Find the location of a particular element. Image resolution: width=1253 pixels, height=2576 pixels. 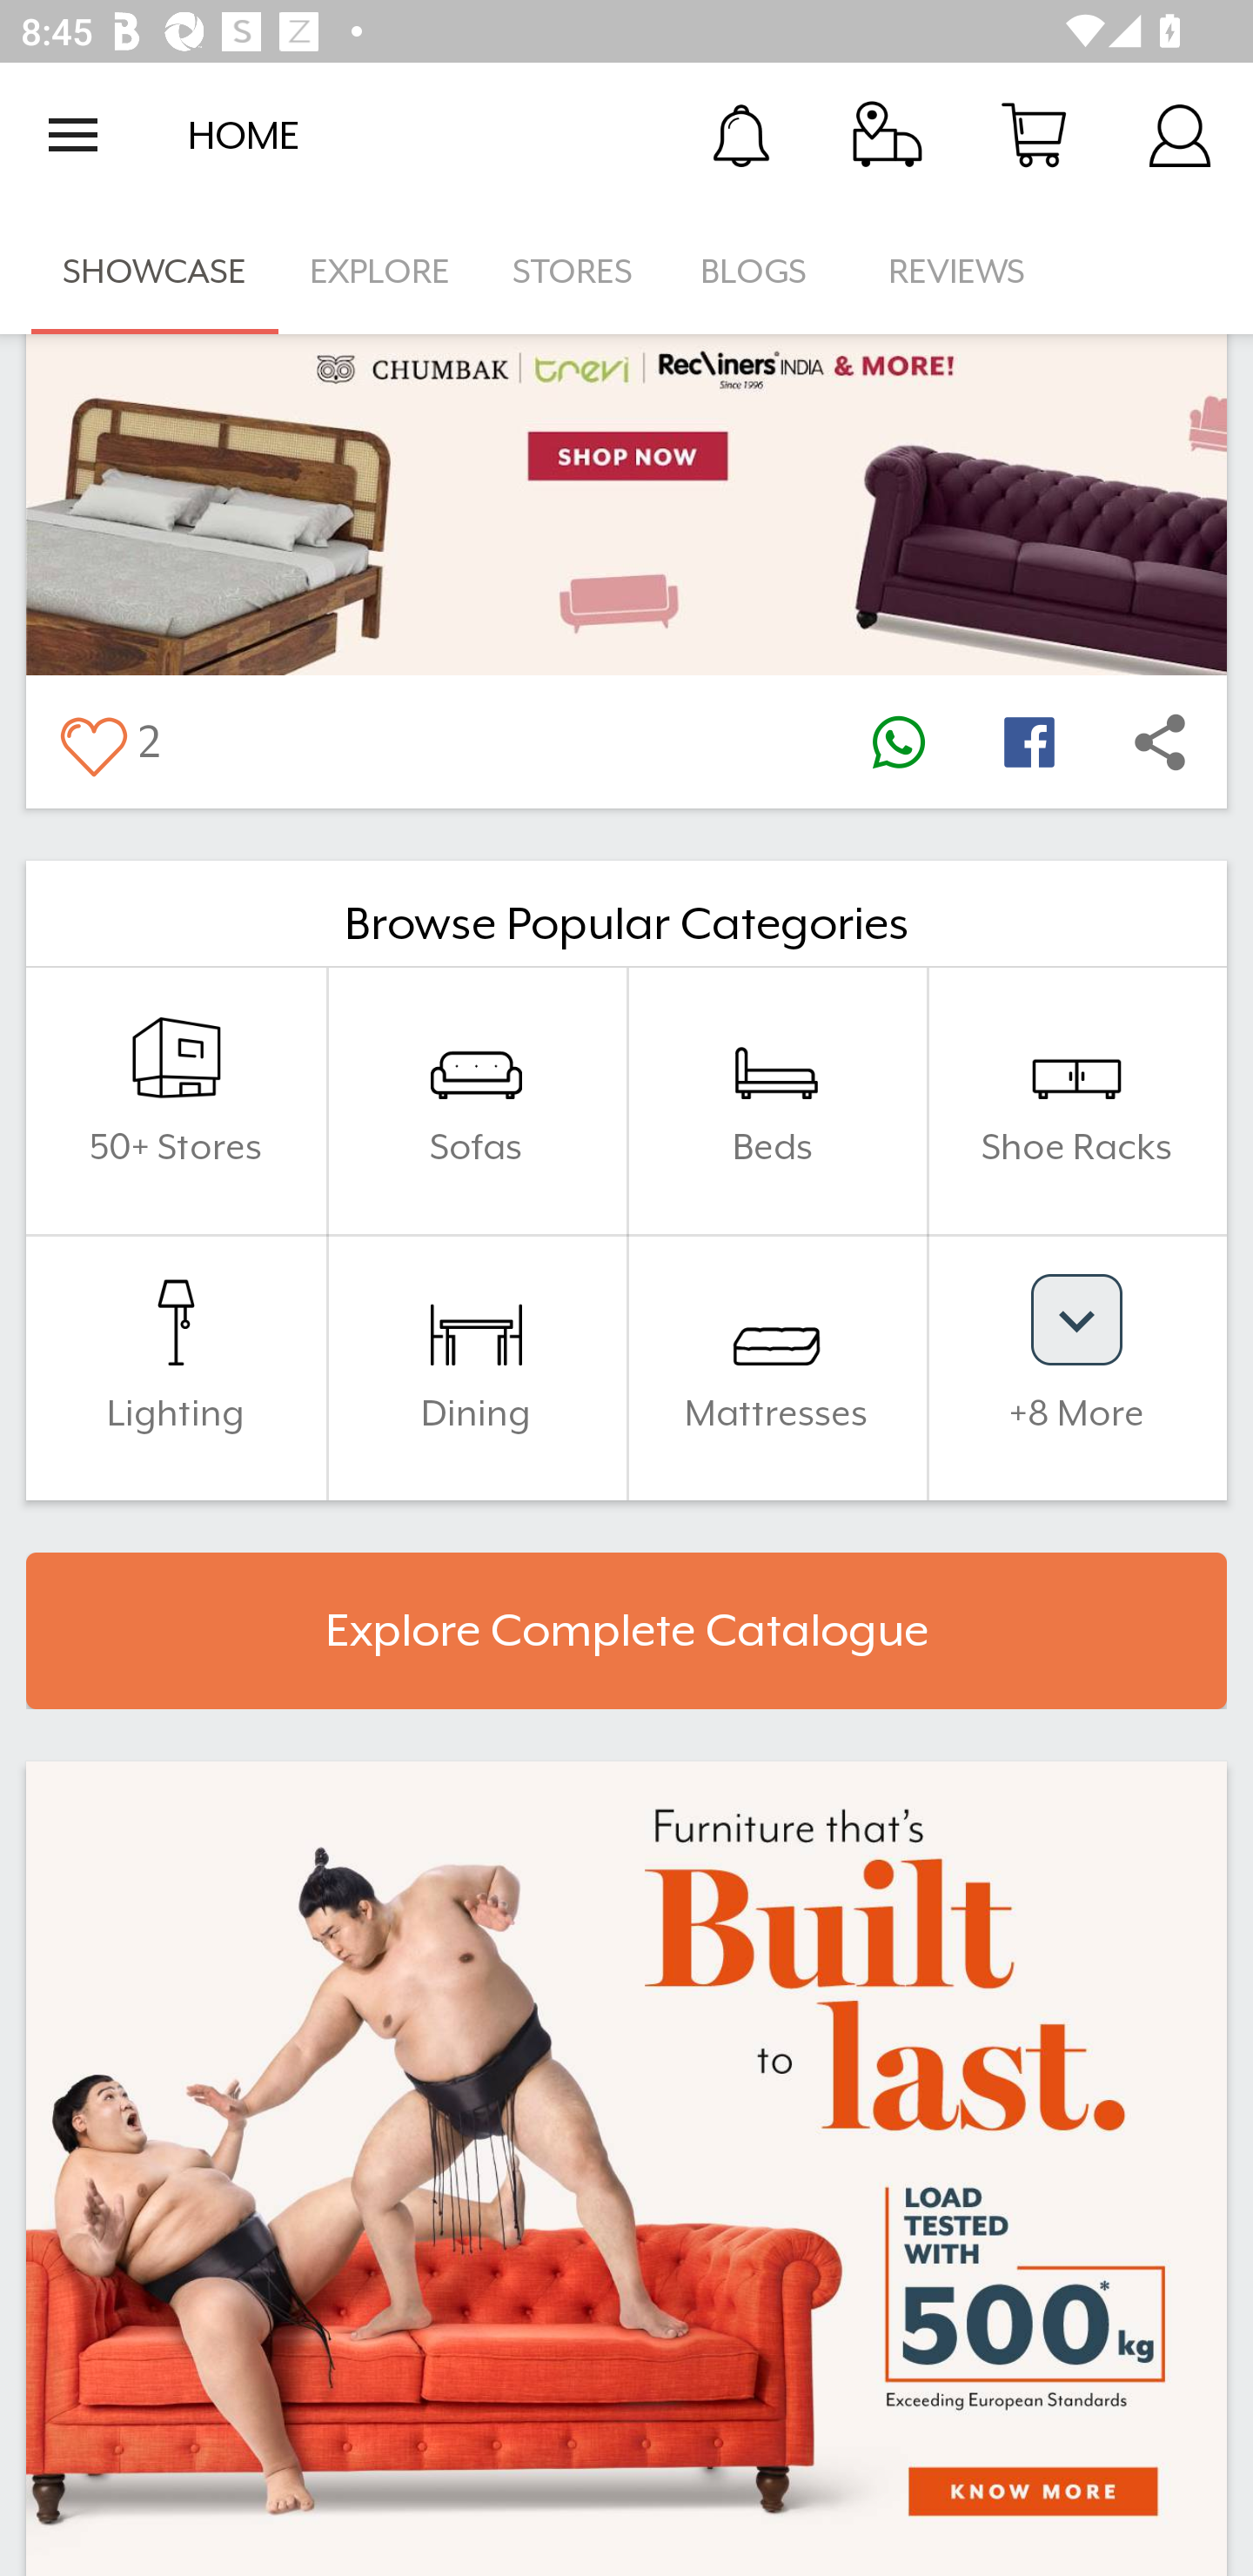

50+ Stores is located at coordinates (176, 1100).